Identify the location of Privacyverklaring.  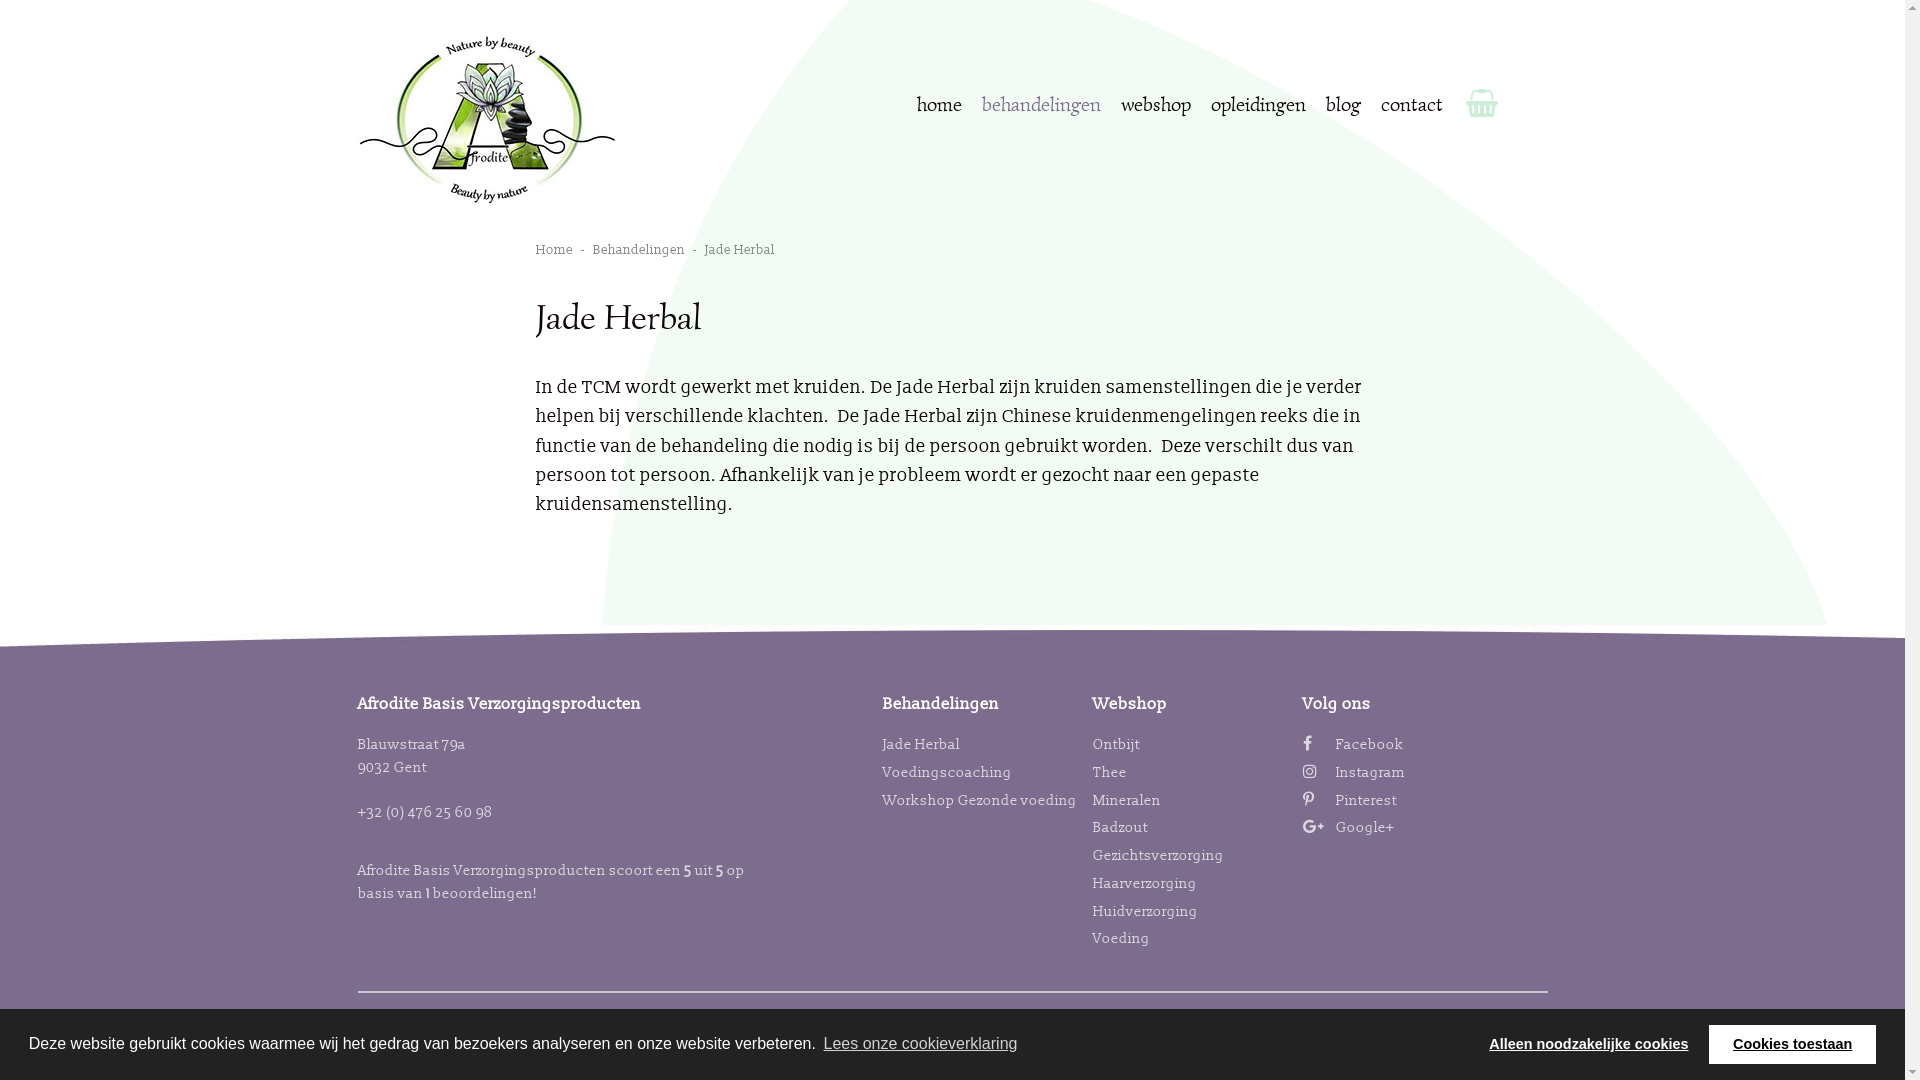
(696, 1018).